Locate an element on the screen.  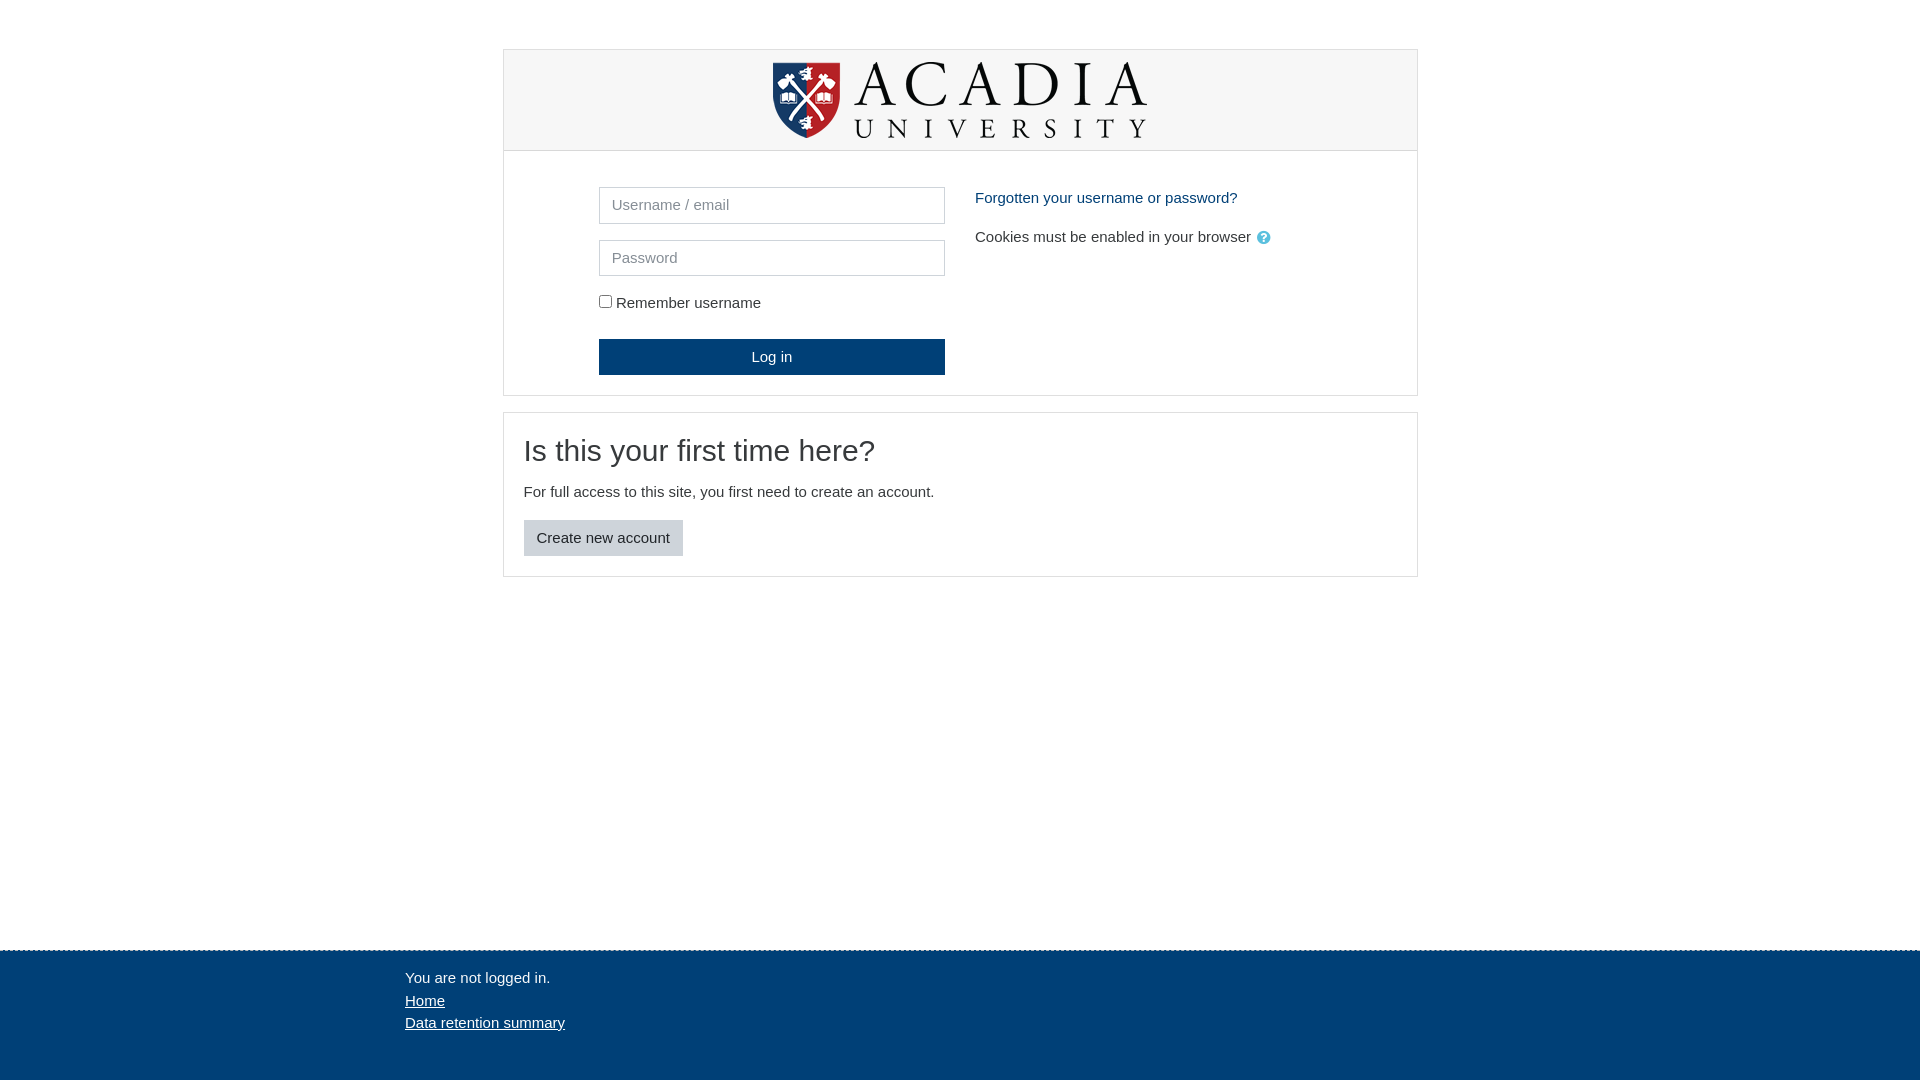
Forgotten your username or password? is located at coordinates (1106, 198).